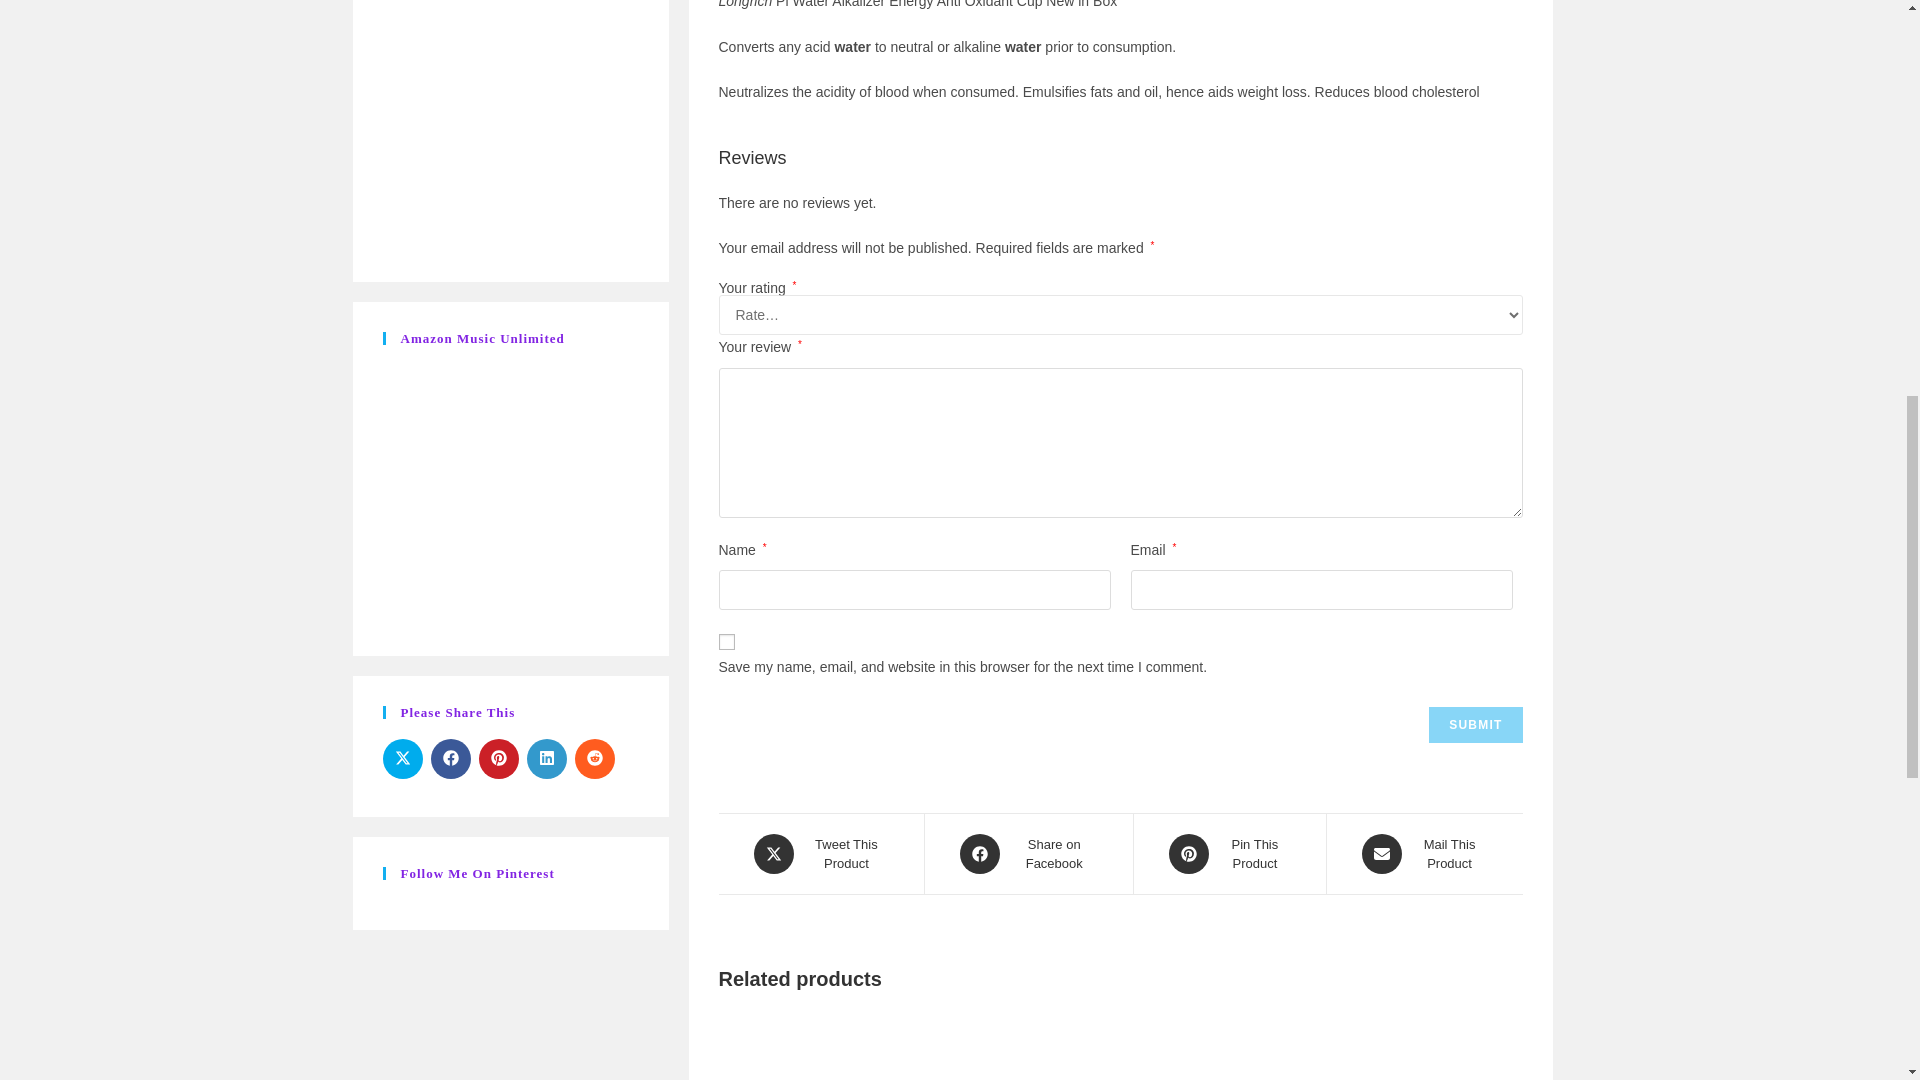 The width and height of the screenshot is (1920, 1080). What do you see at coordinates (546, 758) in the screenshot?
I see `Share on LinkedIn` at bounding box center [546, 758].